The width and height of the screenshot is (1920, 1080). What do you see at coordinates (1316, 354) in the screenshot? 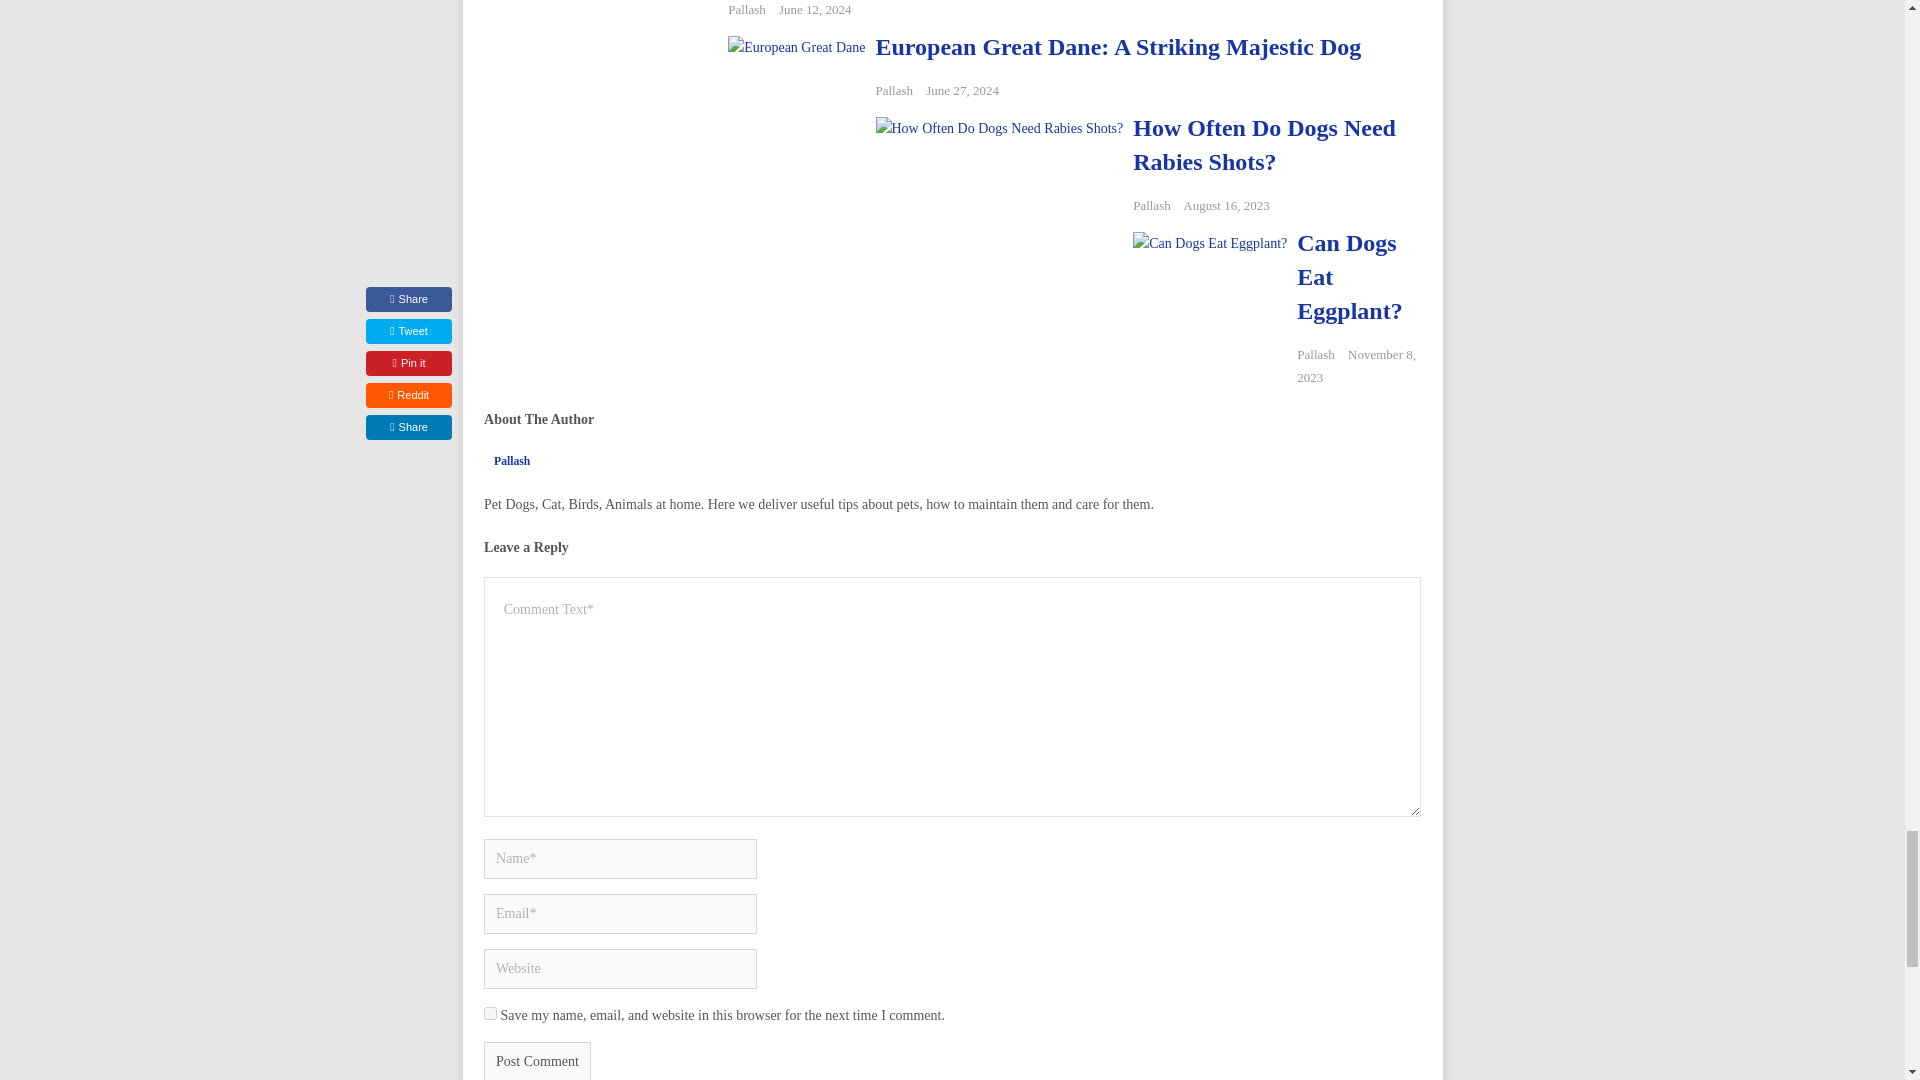
I see `Pallash` at bounding box center [1316, 354].